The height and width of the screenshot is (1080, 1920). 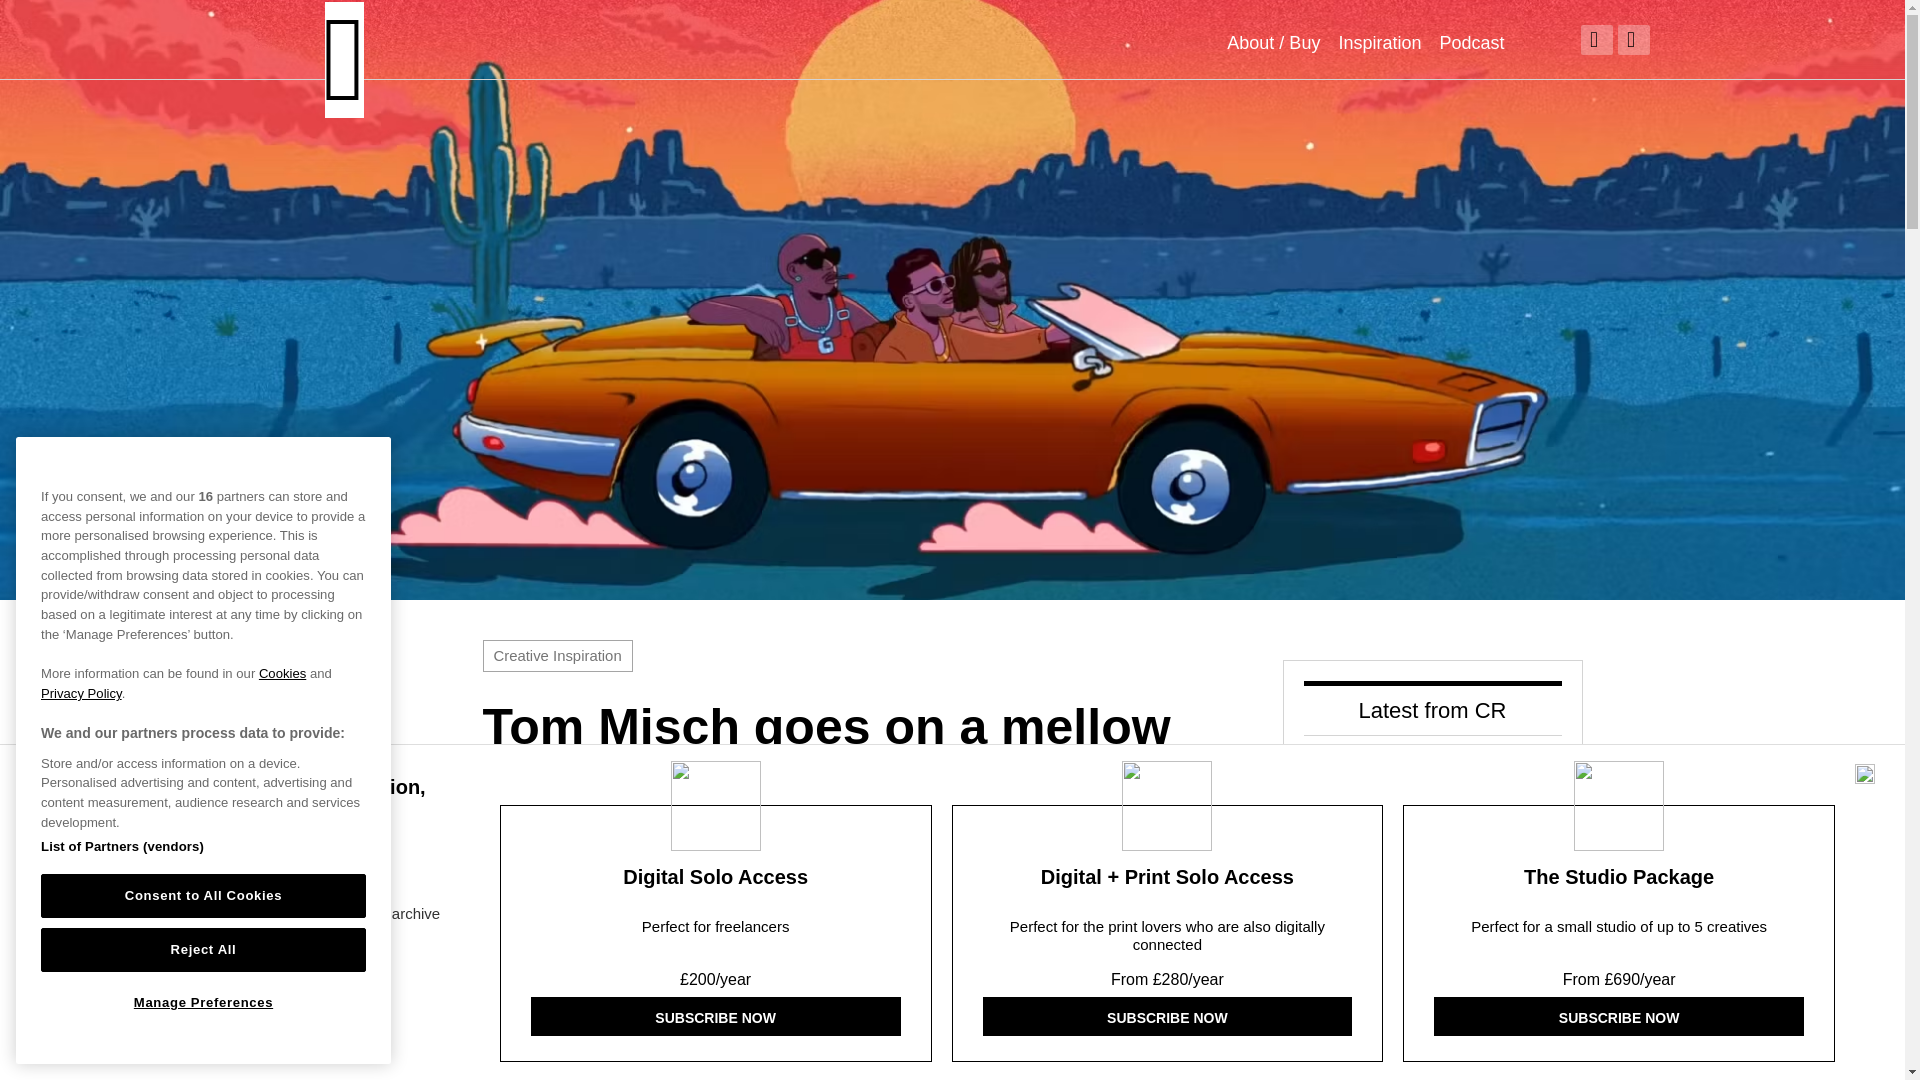 What do you see at coordinates (556, 656) in the screenshot?
I see `Creative Inspiration` at bounding box center [556, 656].